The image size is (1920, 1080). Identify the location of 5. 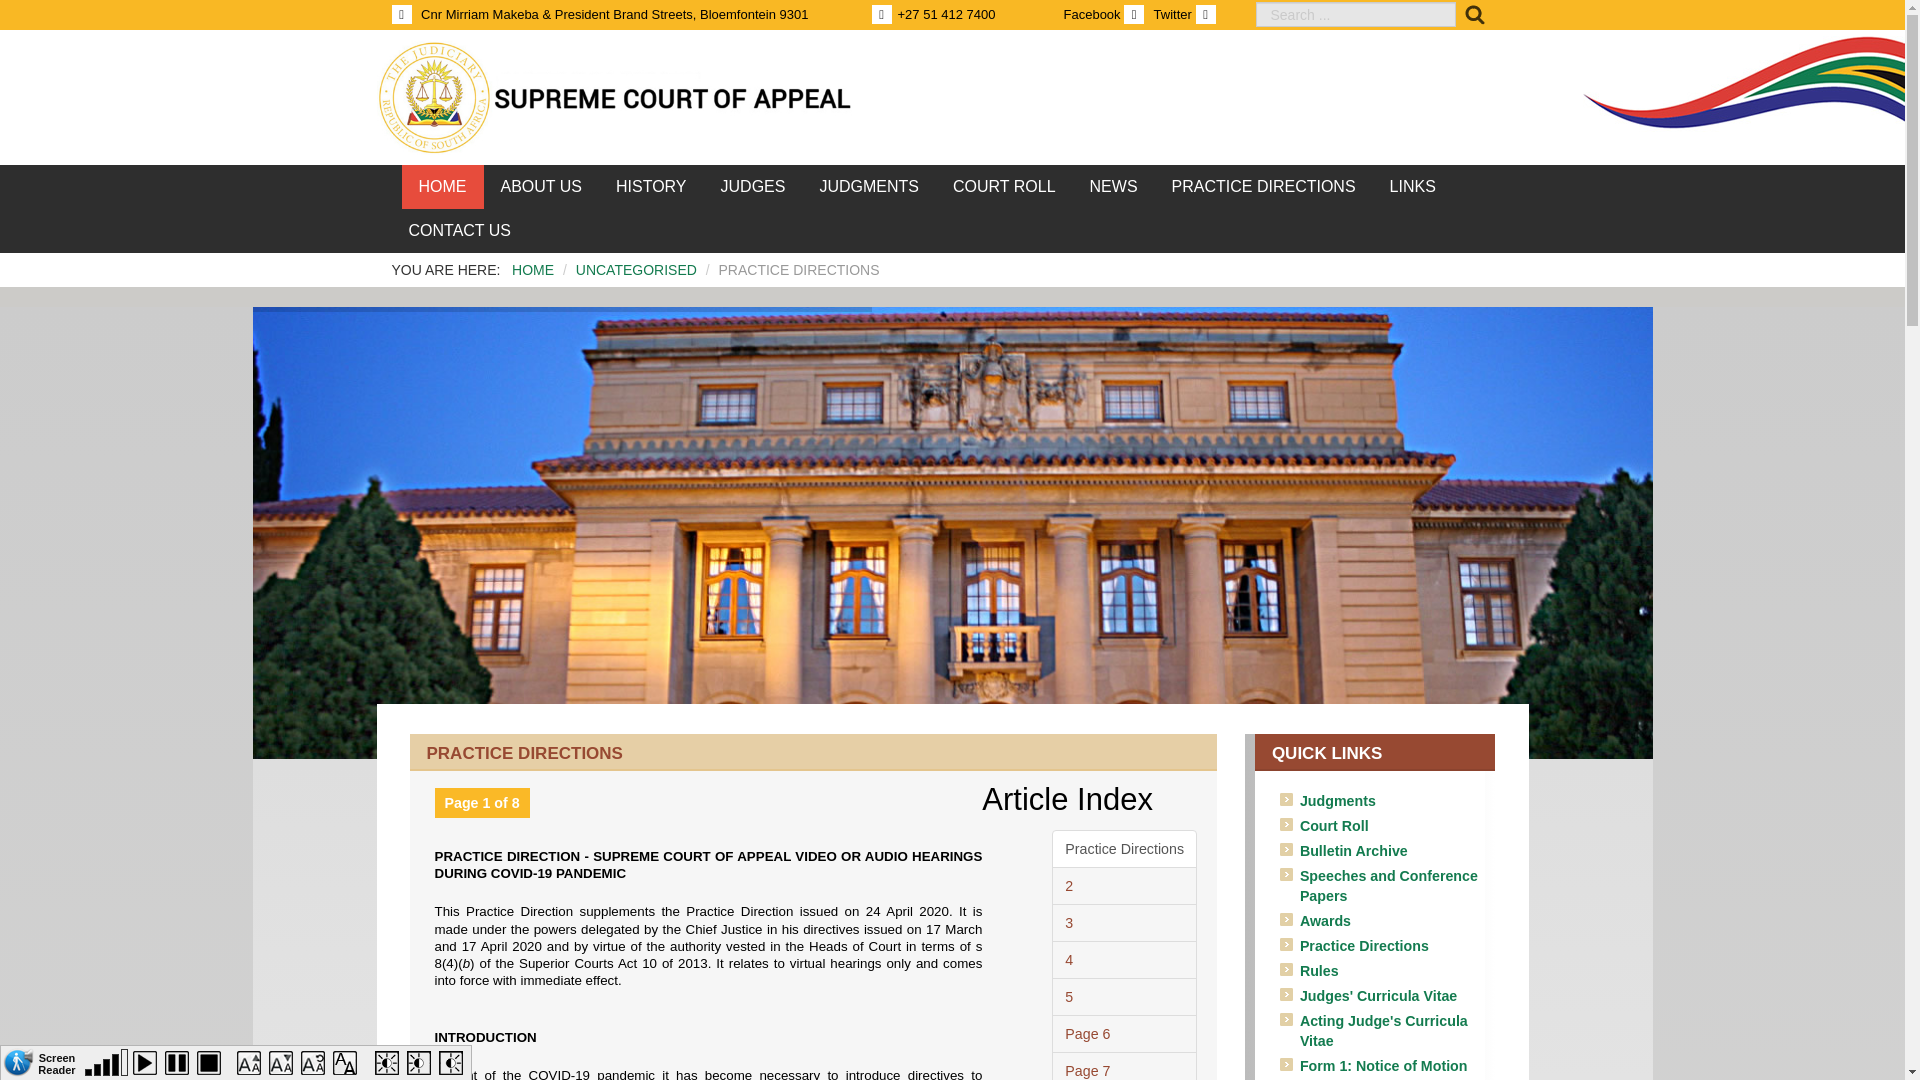
(1124, 997).